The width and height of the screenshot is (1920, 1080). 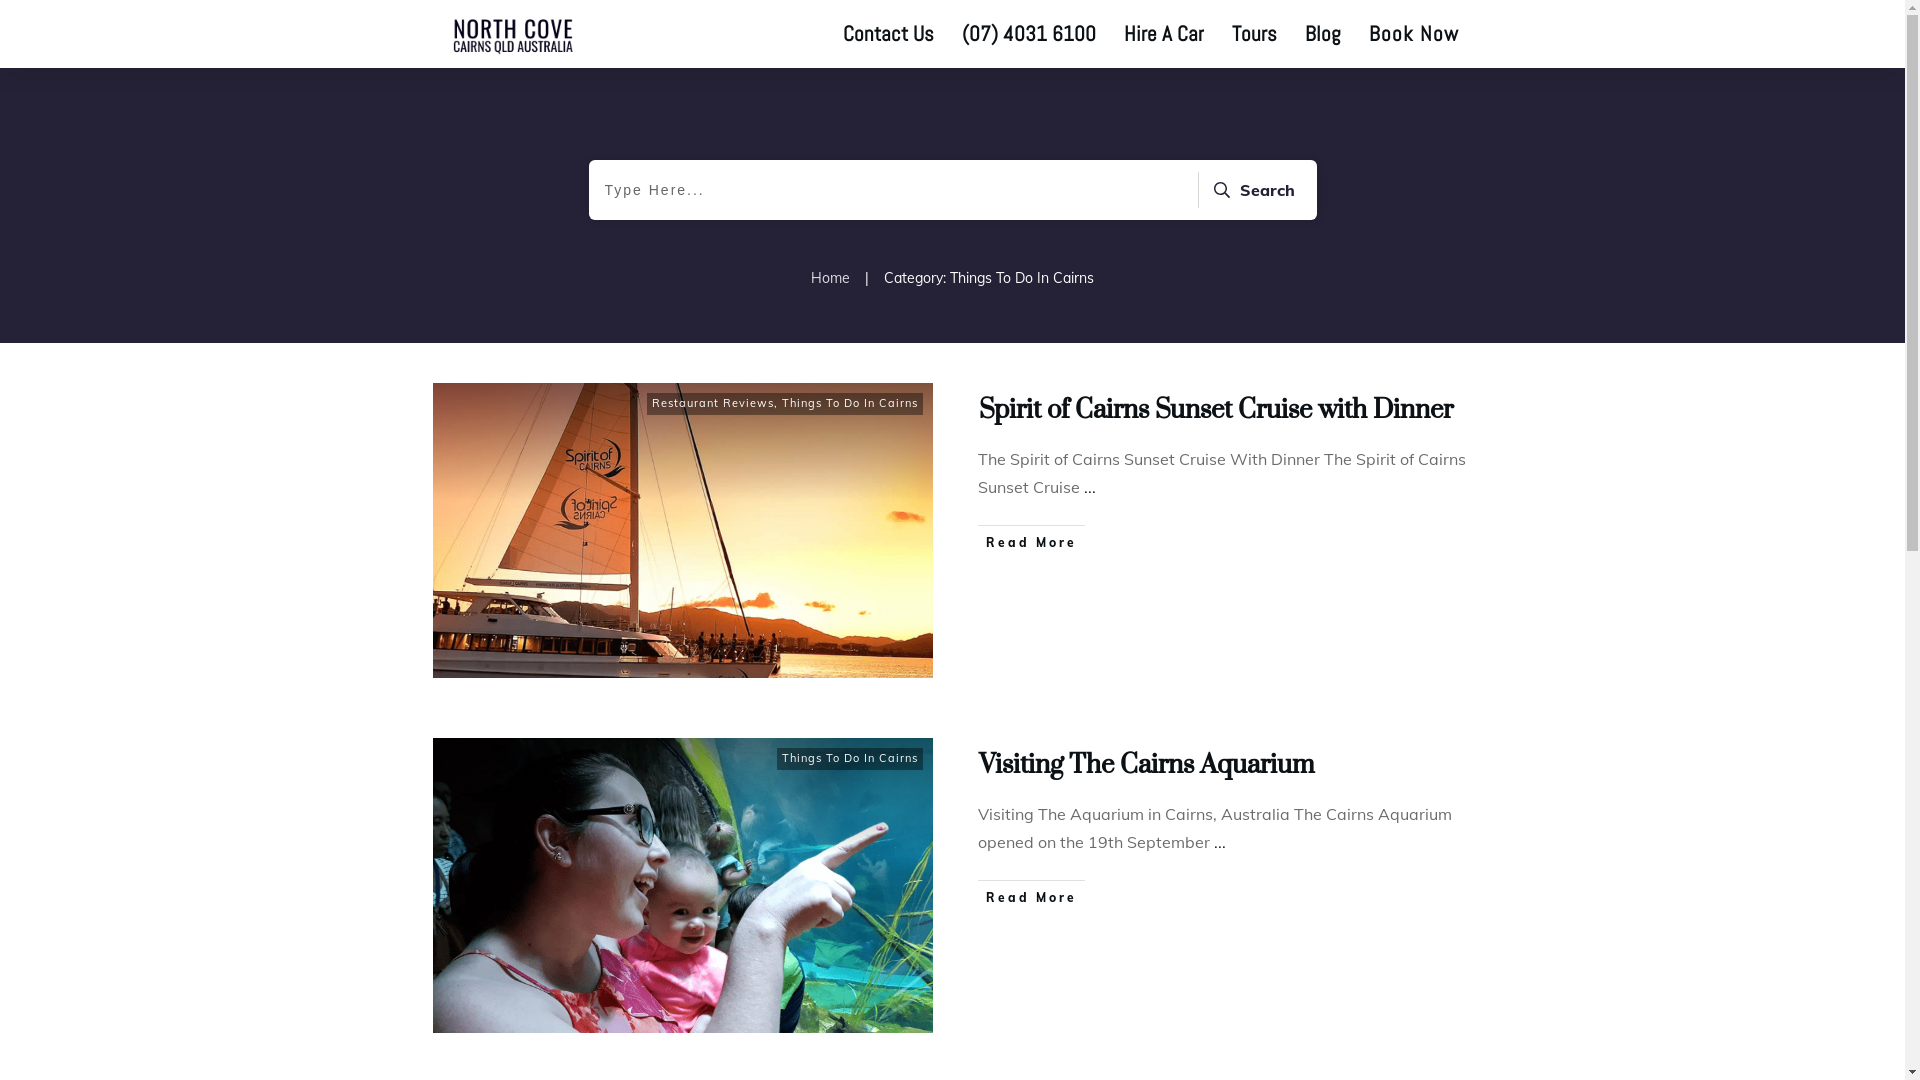 I want to click on ..., so click(x=1090, y=487).